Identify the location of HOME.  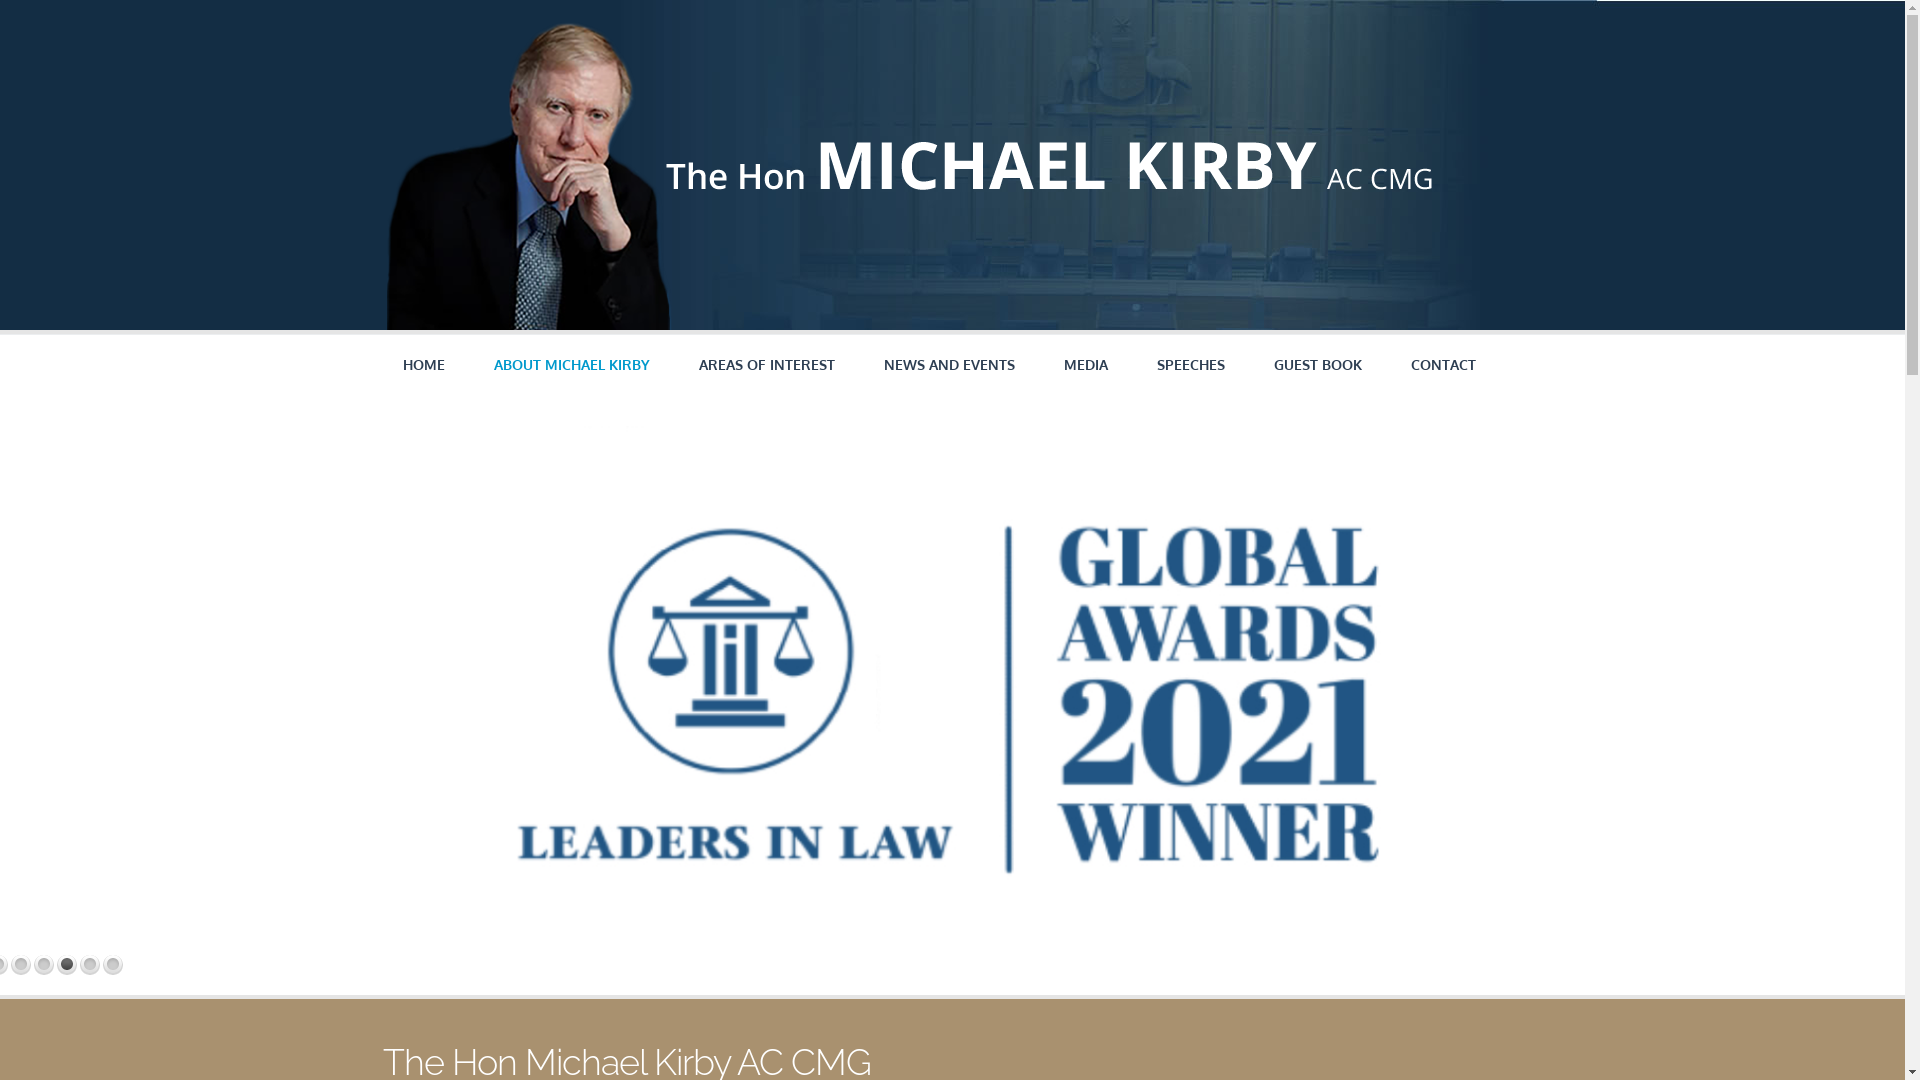
(423, 365).